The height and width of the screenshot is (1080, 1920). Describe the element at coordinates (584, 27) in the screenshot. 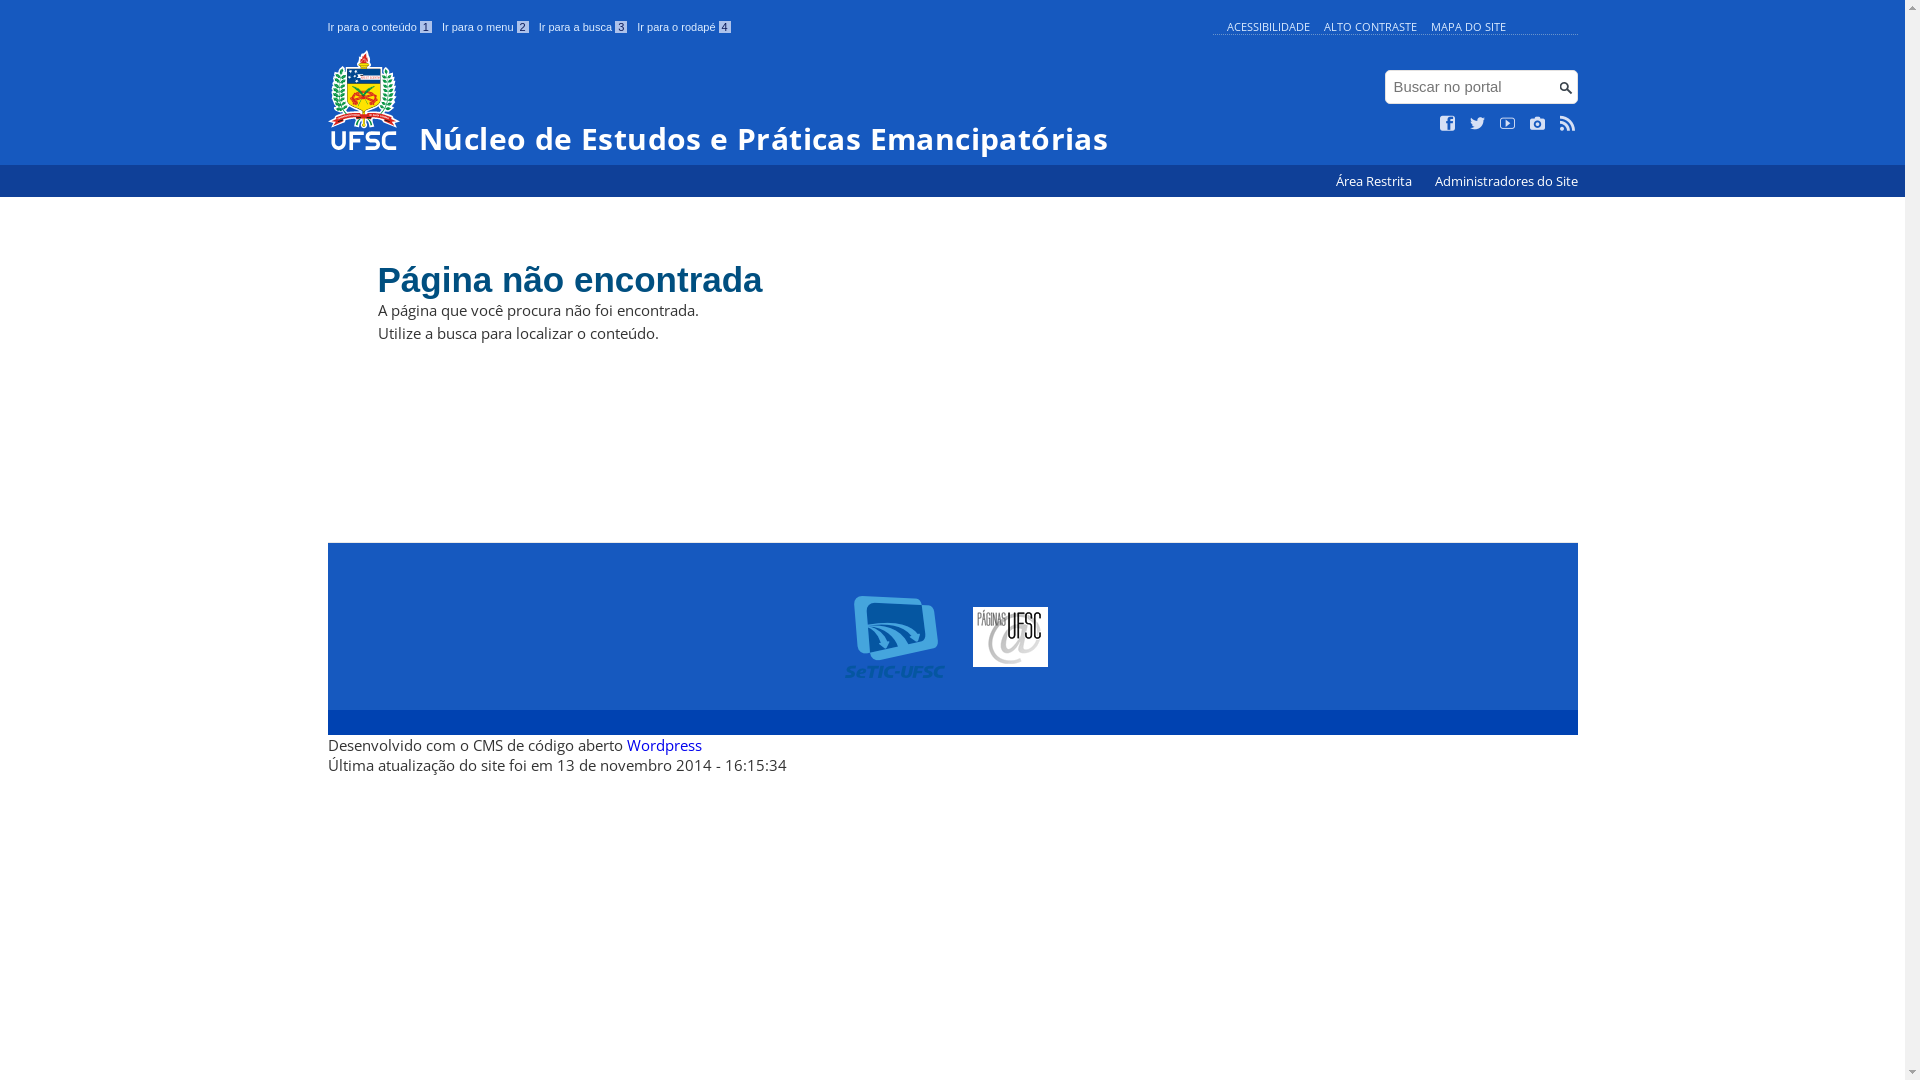

I see `Ir para a busca 3` at that location.